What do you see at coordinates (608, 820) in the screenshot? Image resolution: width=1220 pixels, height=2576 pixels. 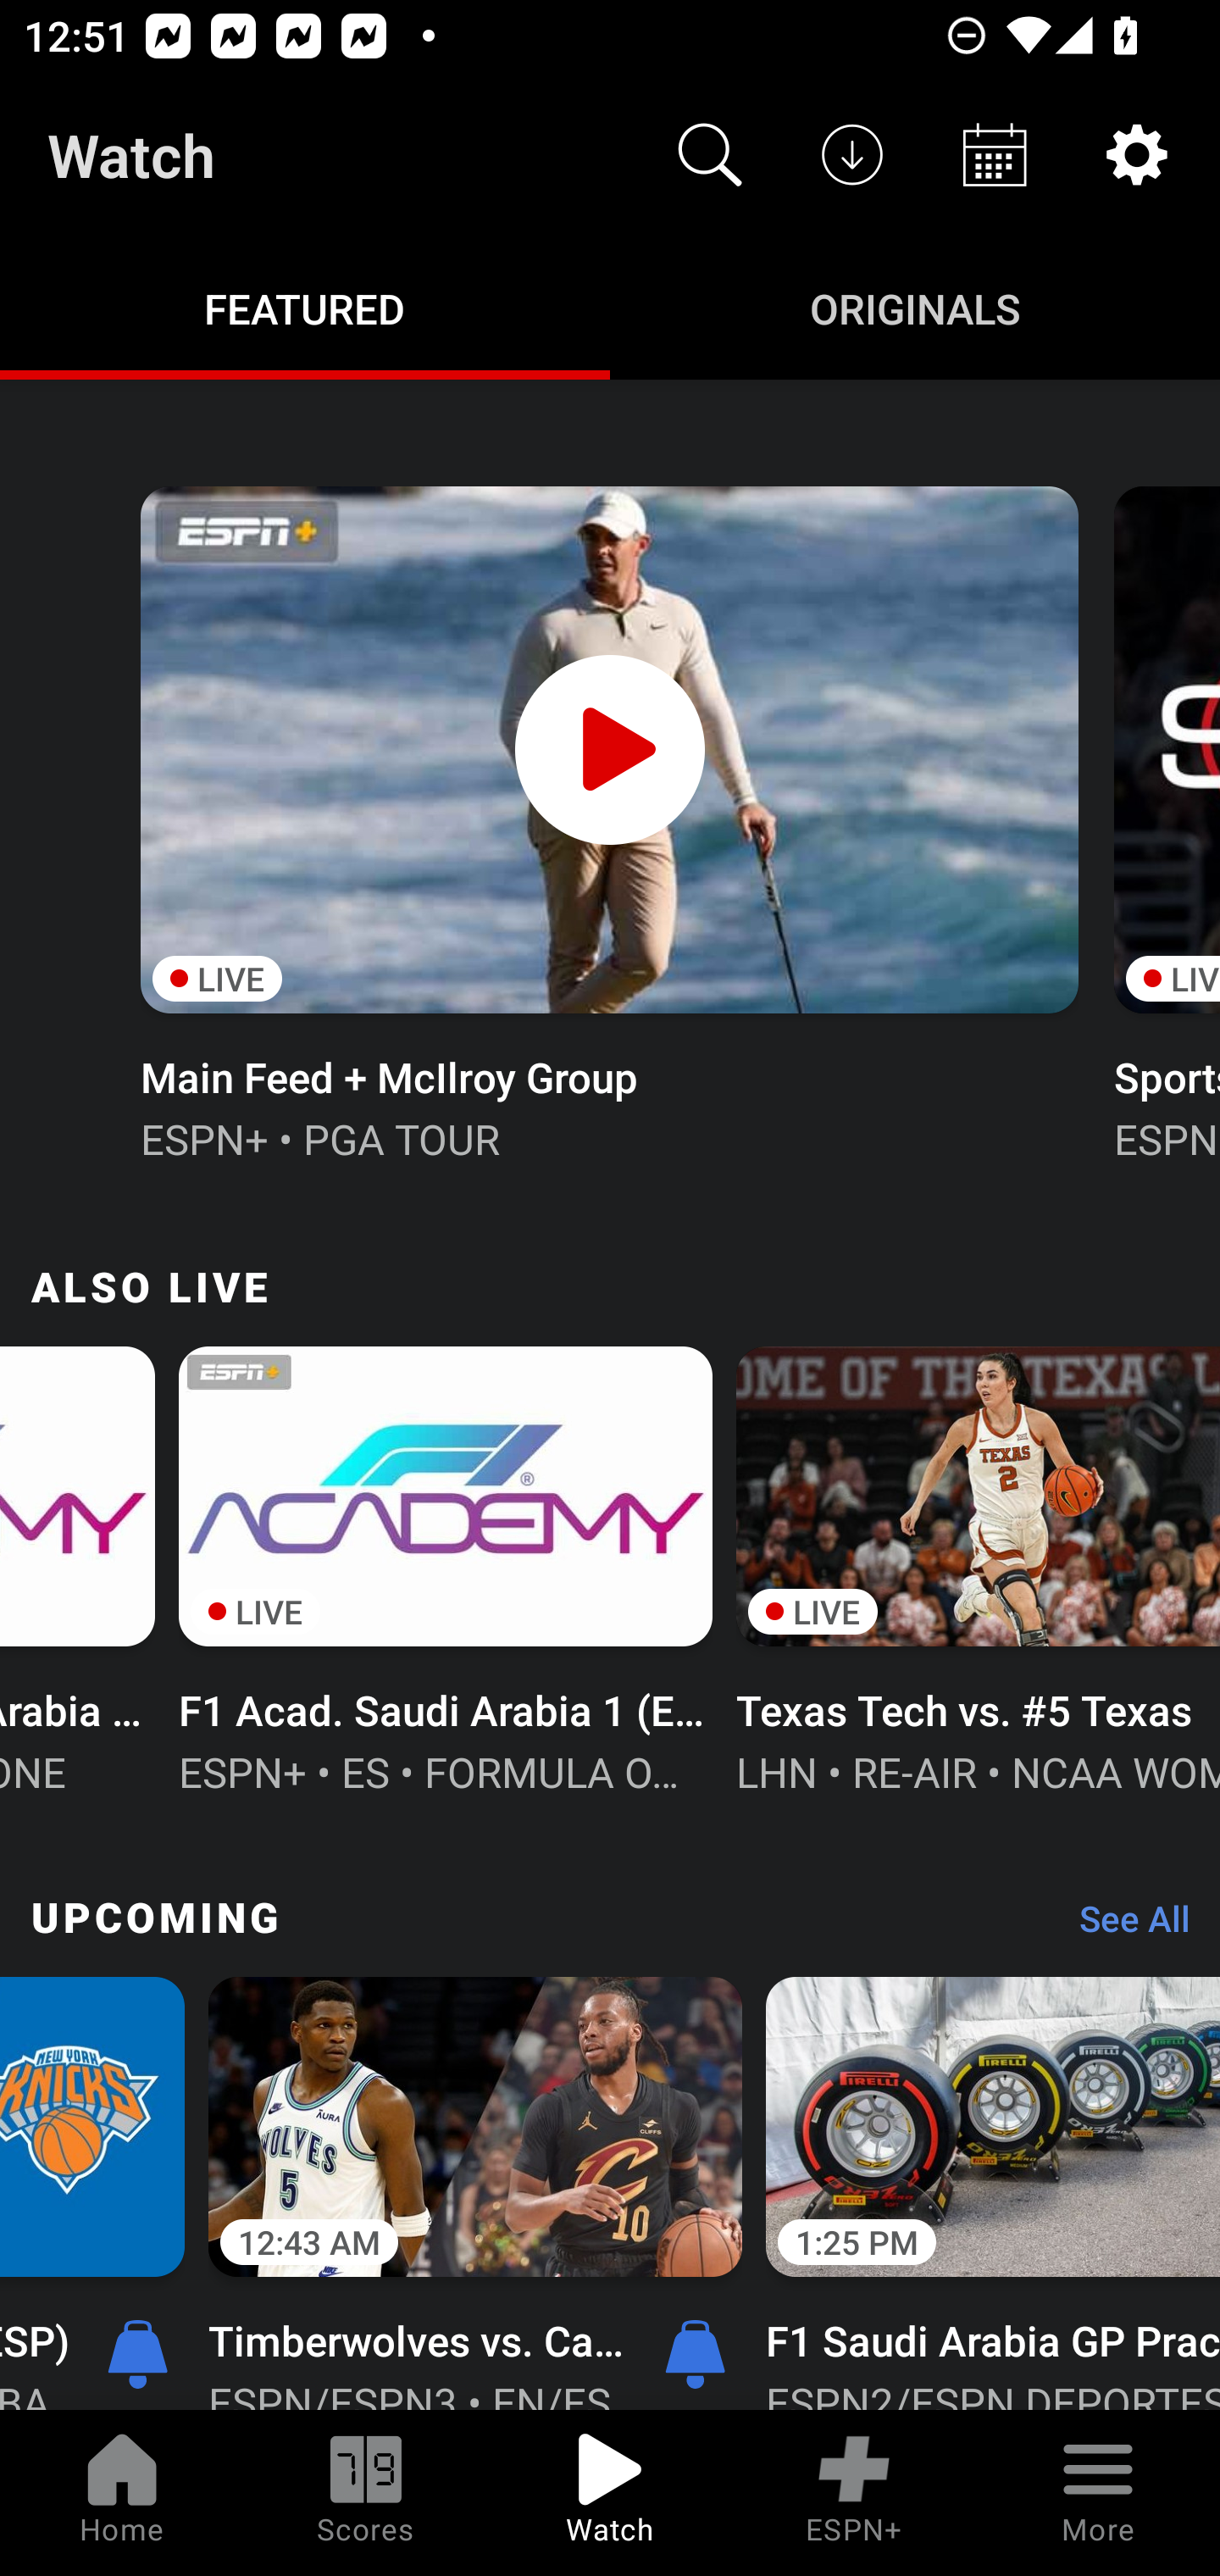 I see ` LIVE Main Feed + McIlroy Group ESPN+ • PGA TOUR` at bounding box center [608, 820].